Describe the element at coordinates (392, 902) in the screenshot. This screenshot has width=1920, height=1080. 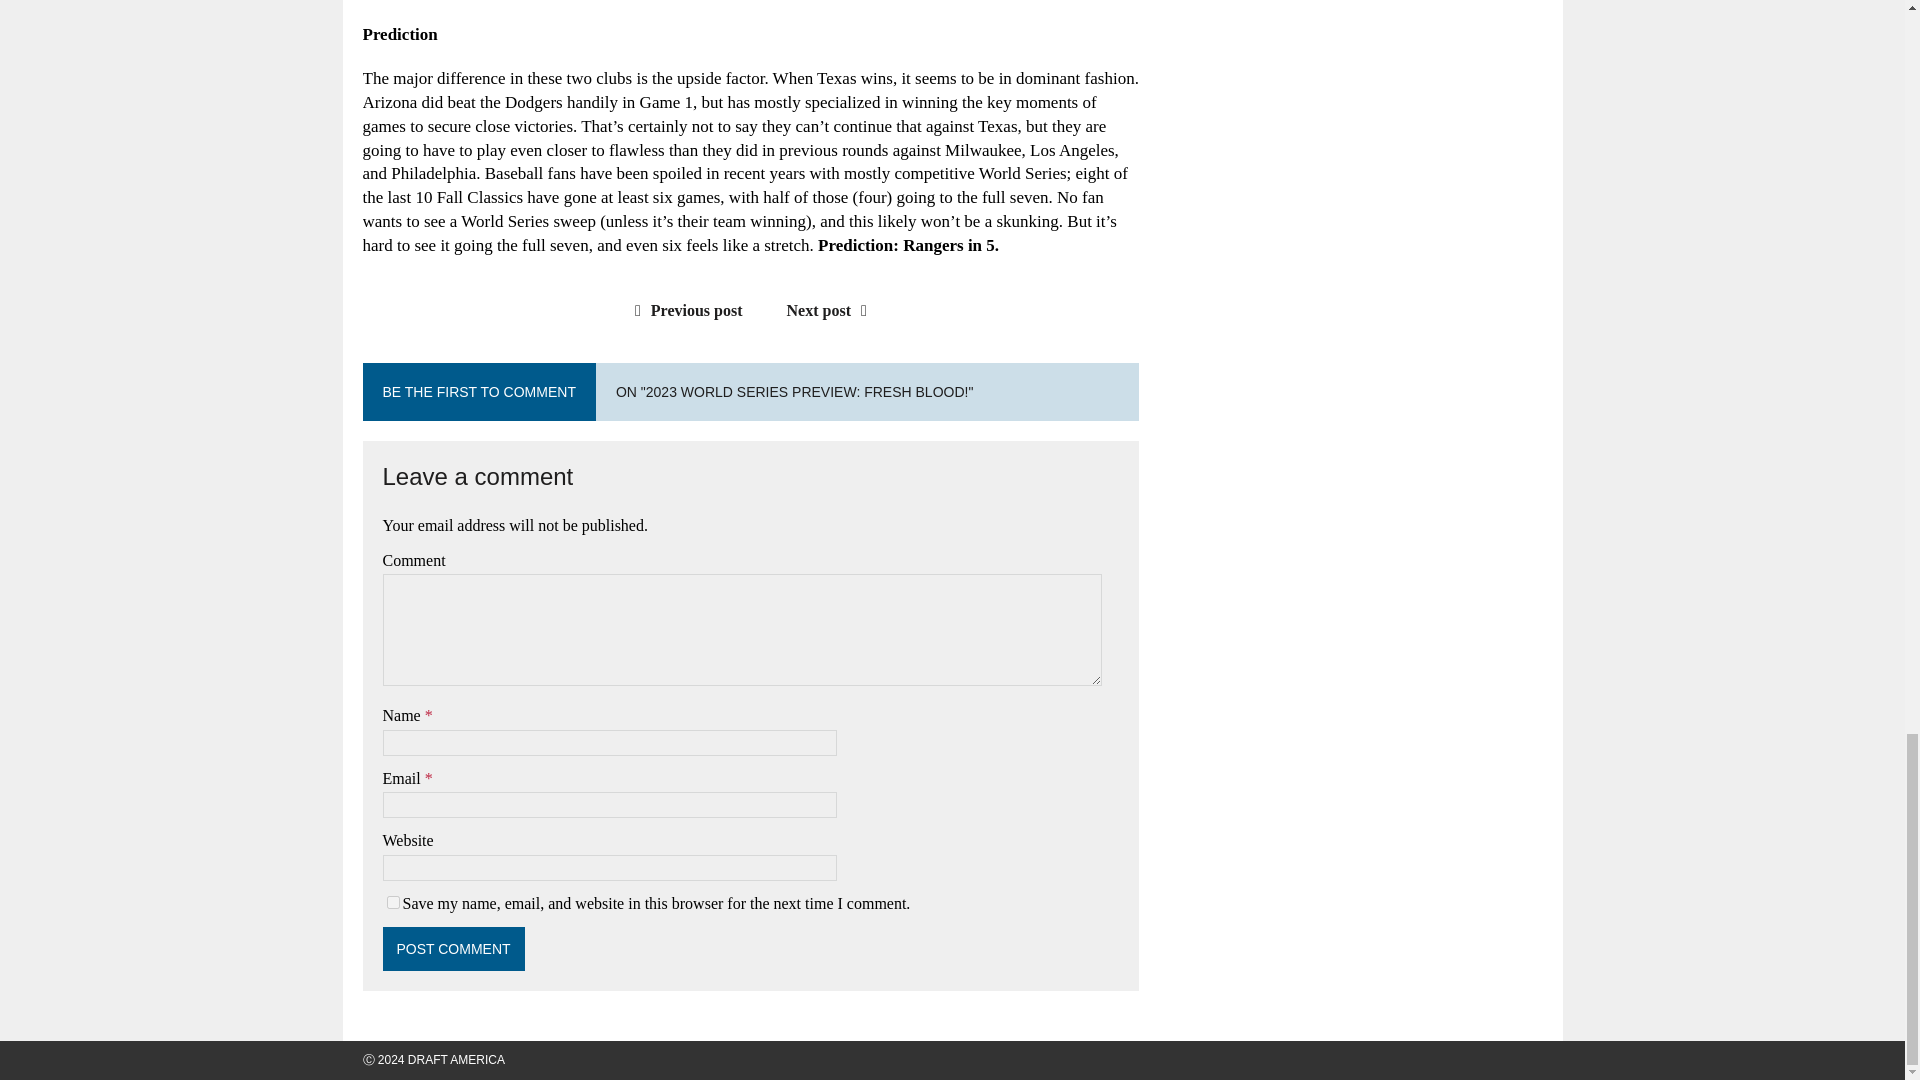
I see `yes` at that location.